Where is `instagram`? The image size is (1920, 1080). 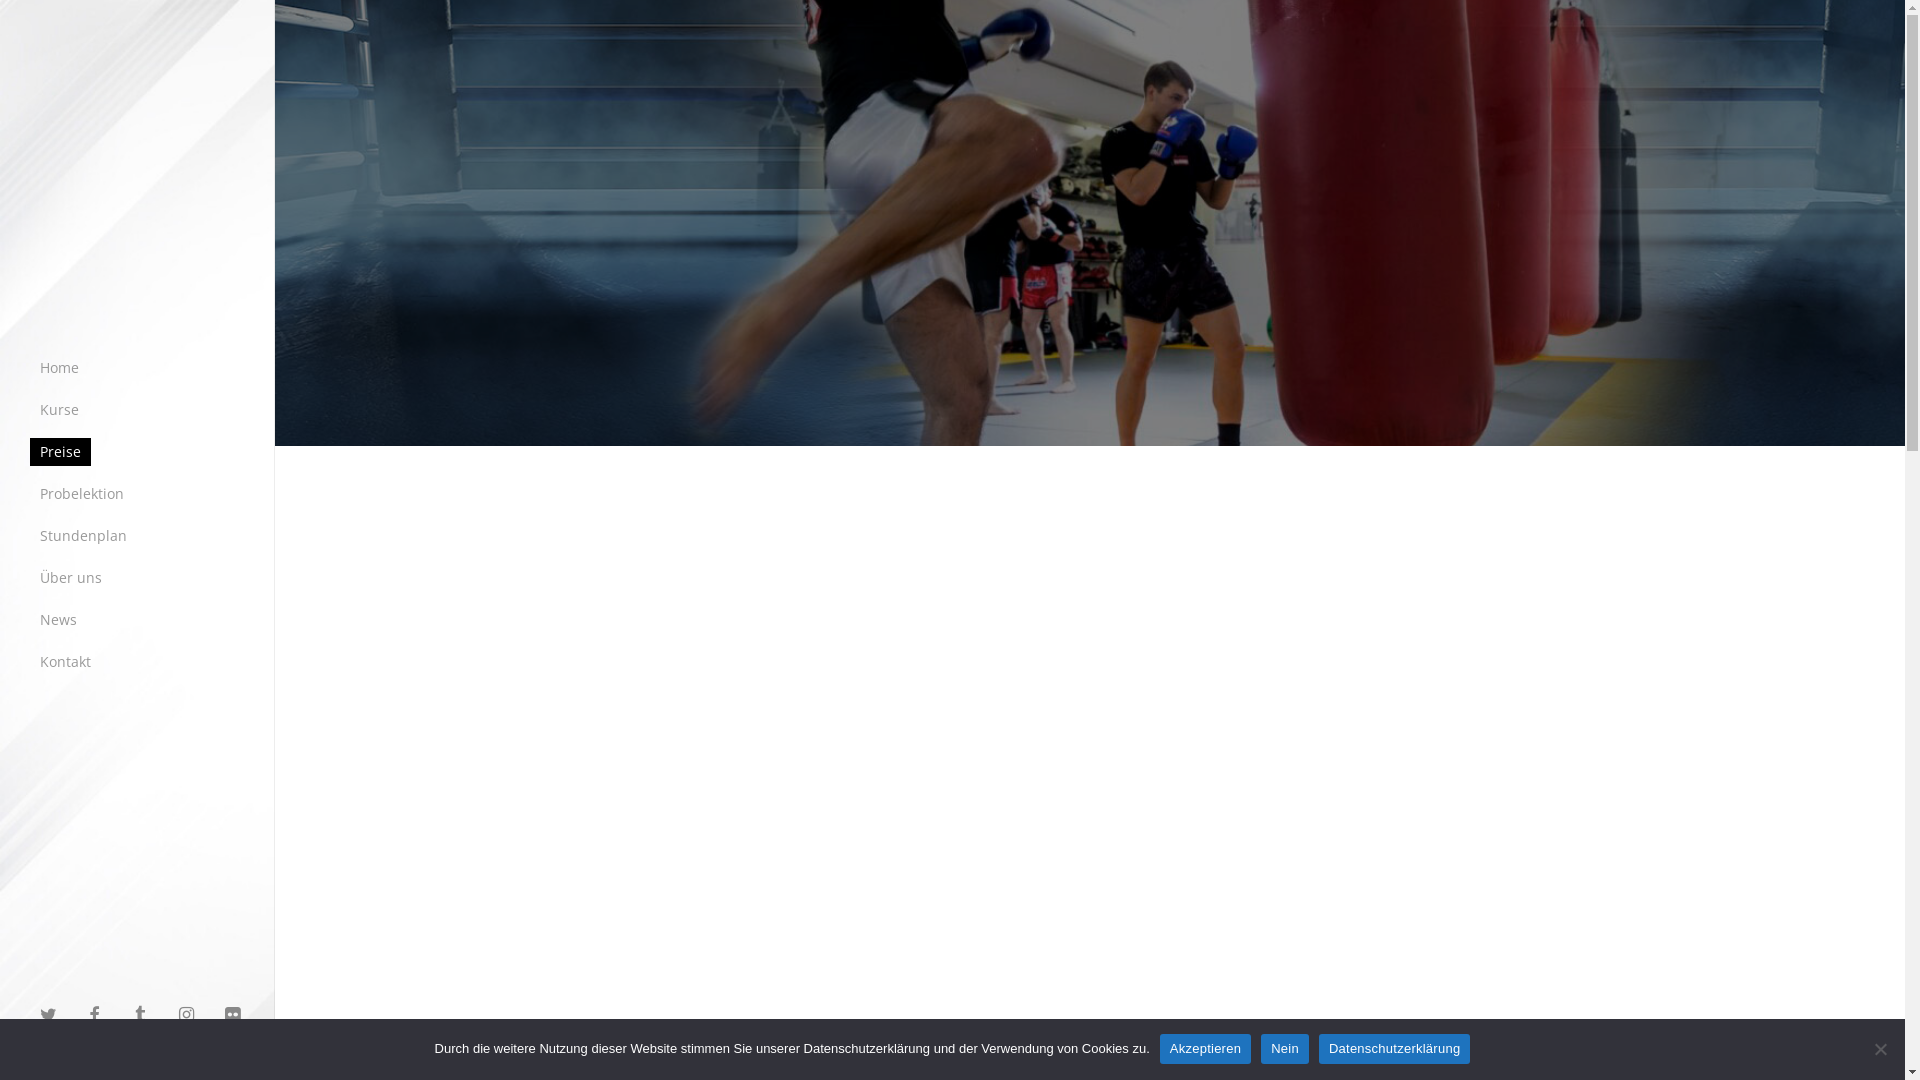 instagram is located at coordinates (191, 1014).